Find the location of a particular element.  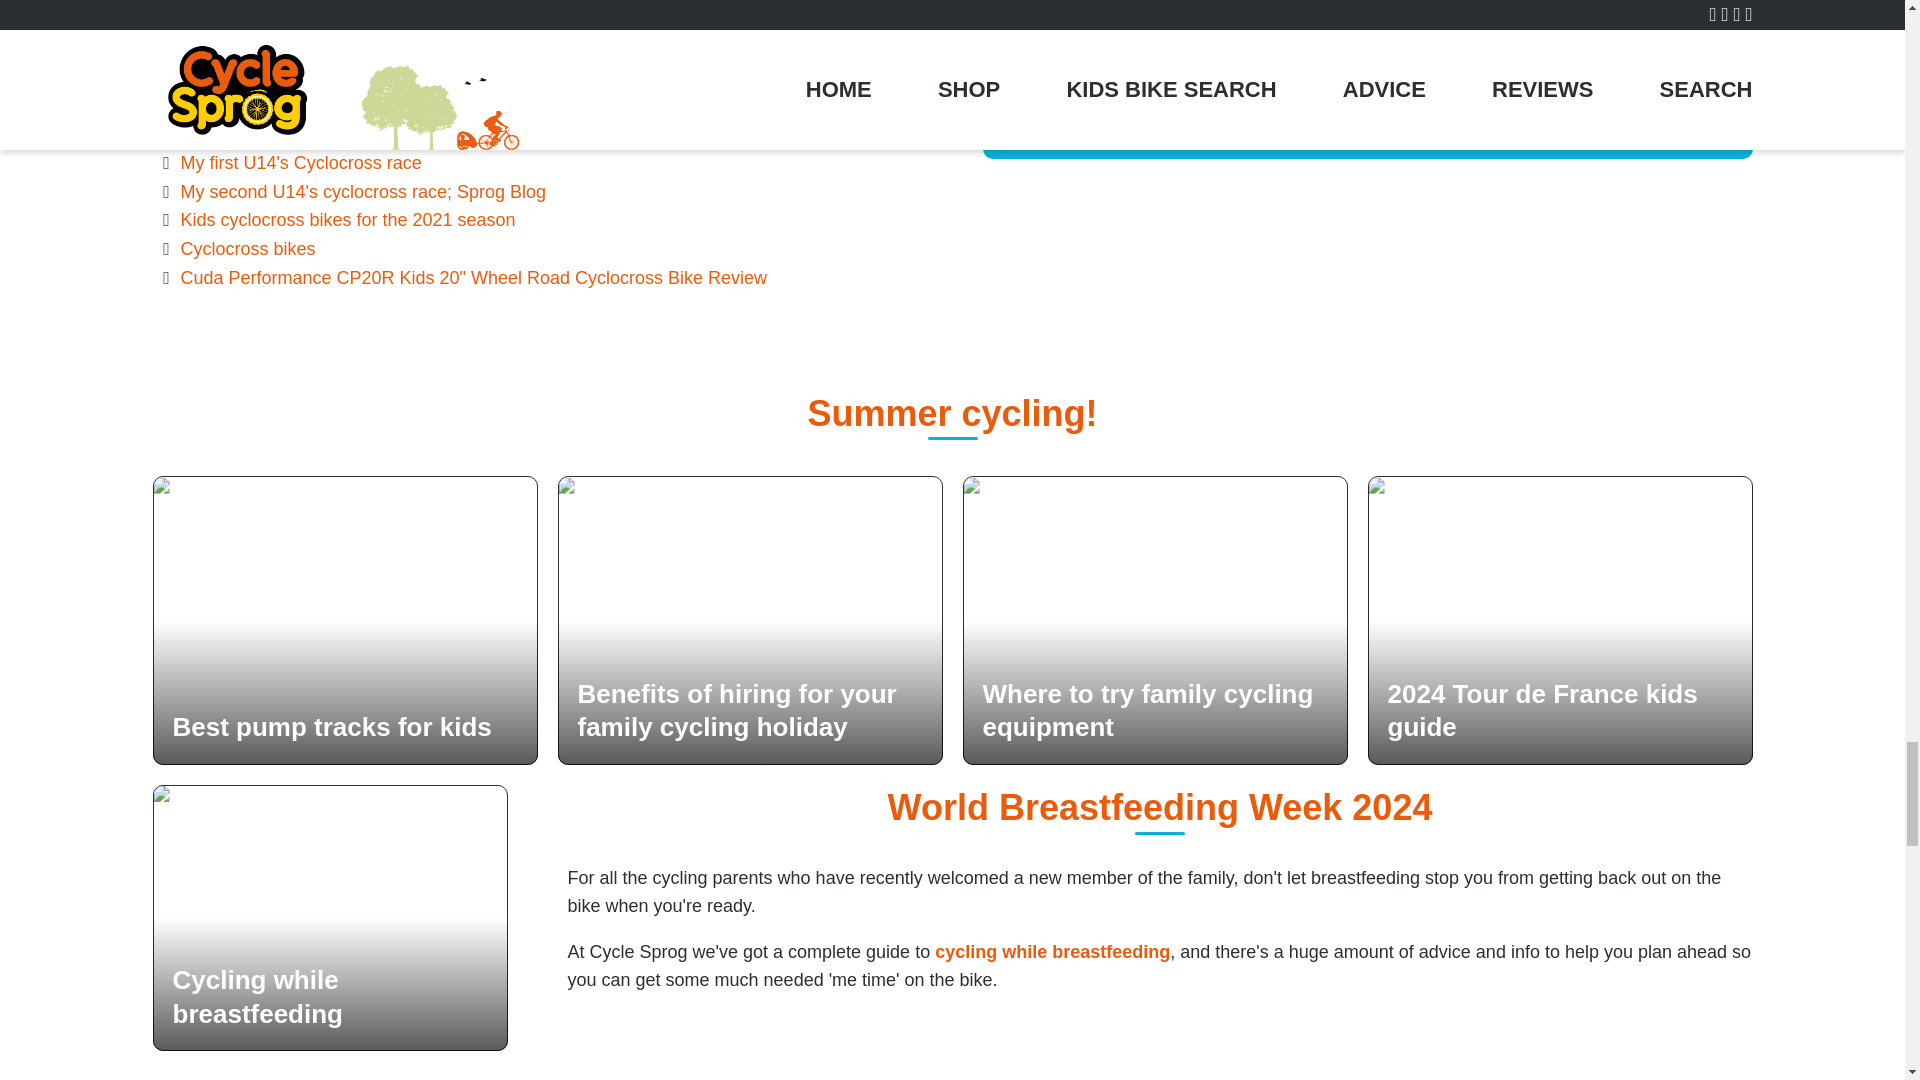

Benefits of hiring for your family cycling holiday is located at coordinates (750, 620).